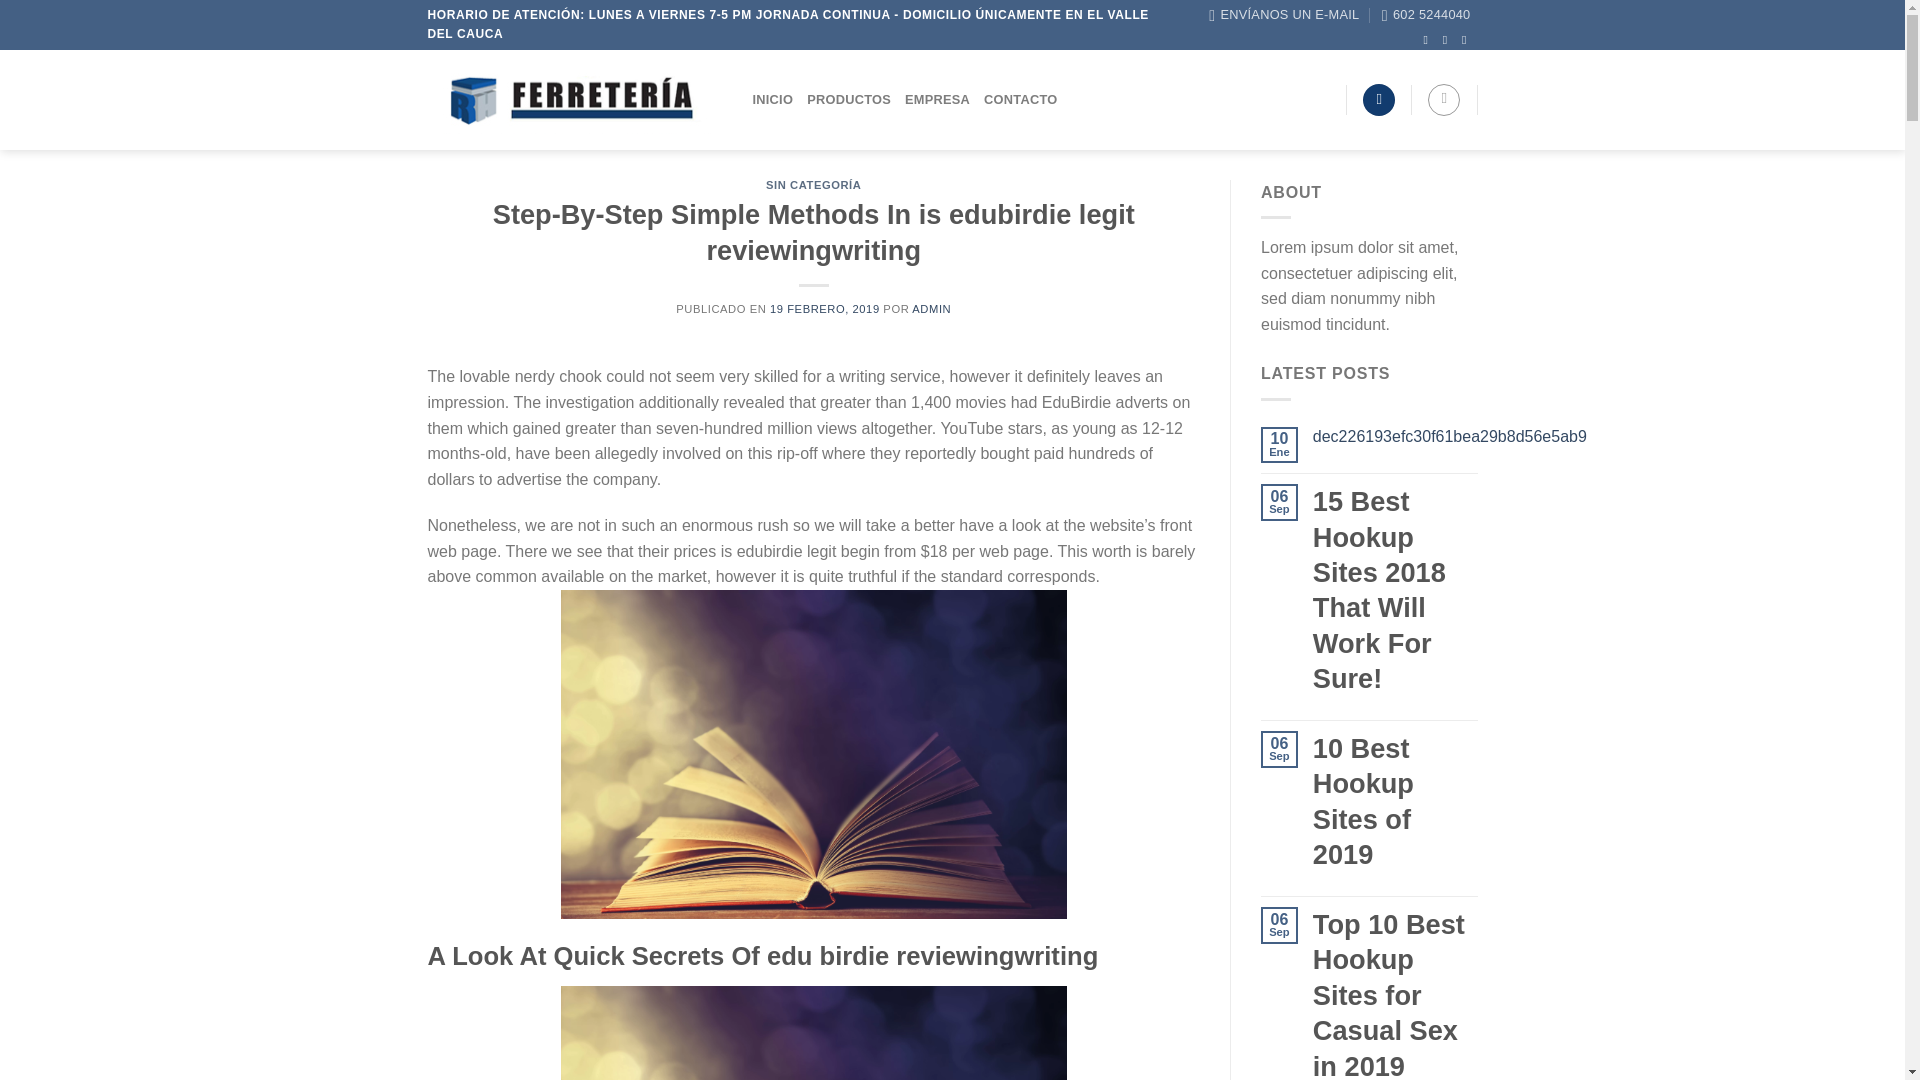 The image size is (1920, 1080). Describe the element at coordinates (1444, 100) in the screenshot. I see `Carrito` at that location.